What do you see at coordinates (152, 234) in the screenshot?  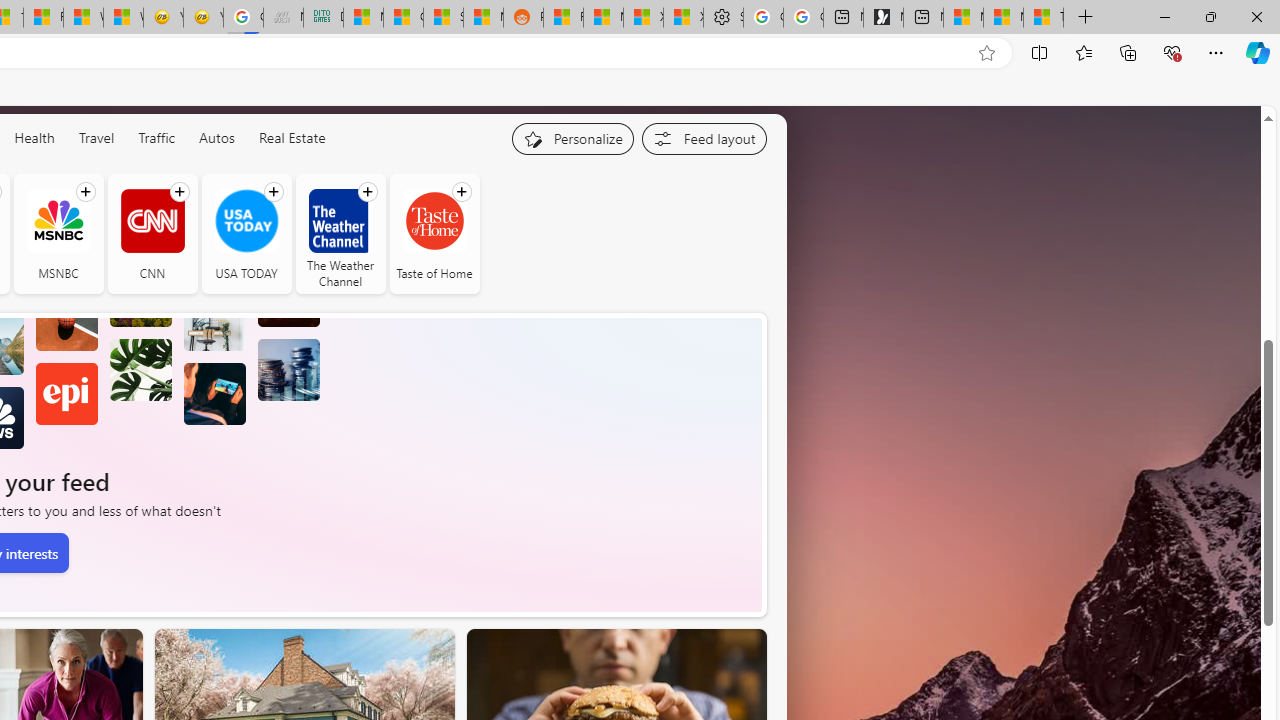 I see `CNN` at bounding box center [152, 234].